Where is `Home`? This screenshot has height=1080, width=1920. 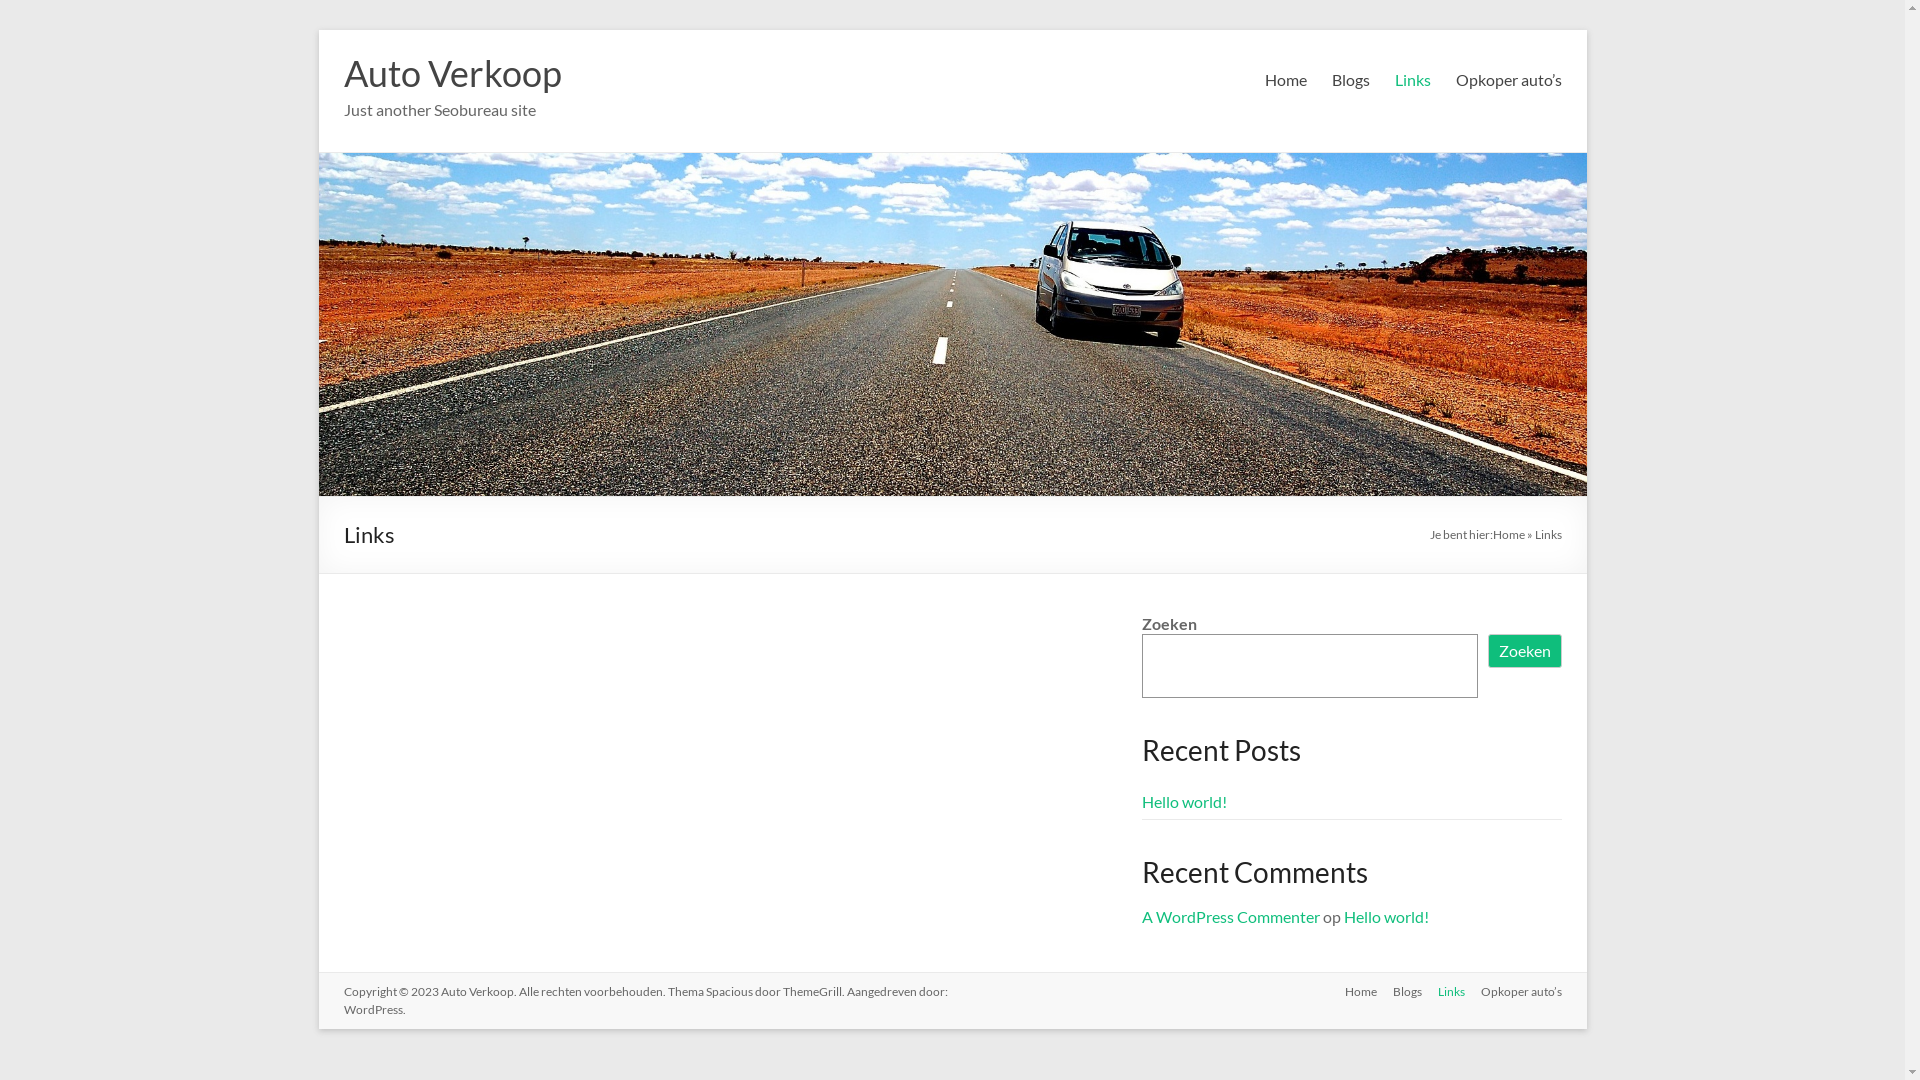
Home is located at coordinates (1285, 80).